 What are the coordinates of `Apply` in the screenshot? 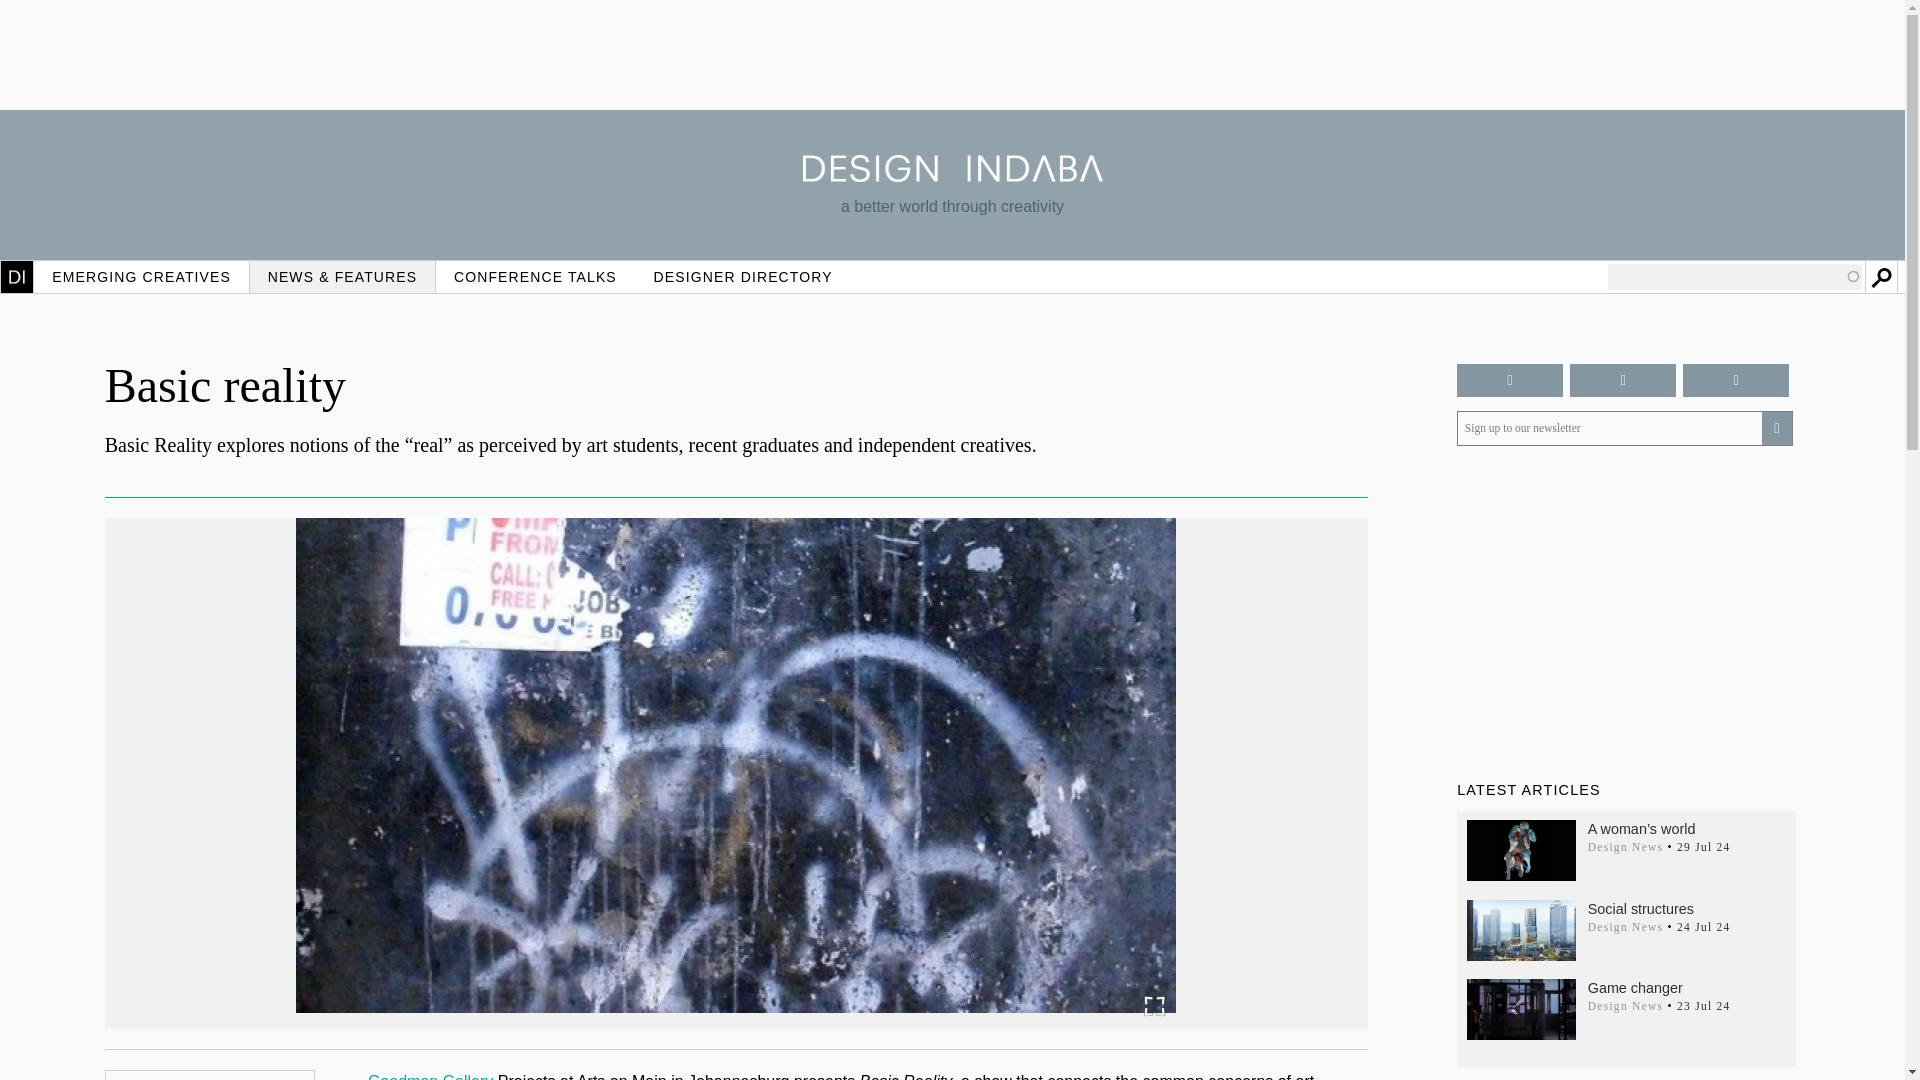 It's located at (1881, 276).